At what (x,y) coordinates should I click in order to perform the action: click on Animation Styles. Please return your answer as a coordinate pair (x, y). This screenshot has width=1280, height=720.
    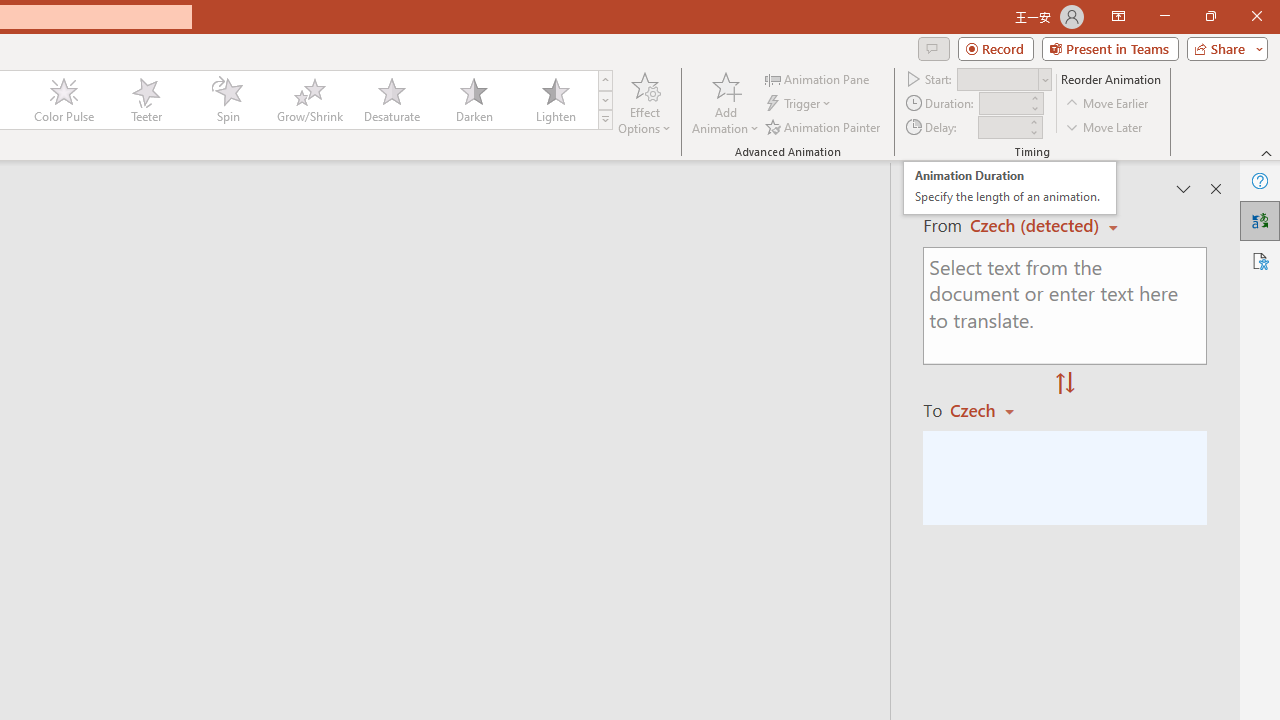
    Looking at the image, I should click on (605, 120).